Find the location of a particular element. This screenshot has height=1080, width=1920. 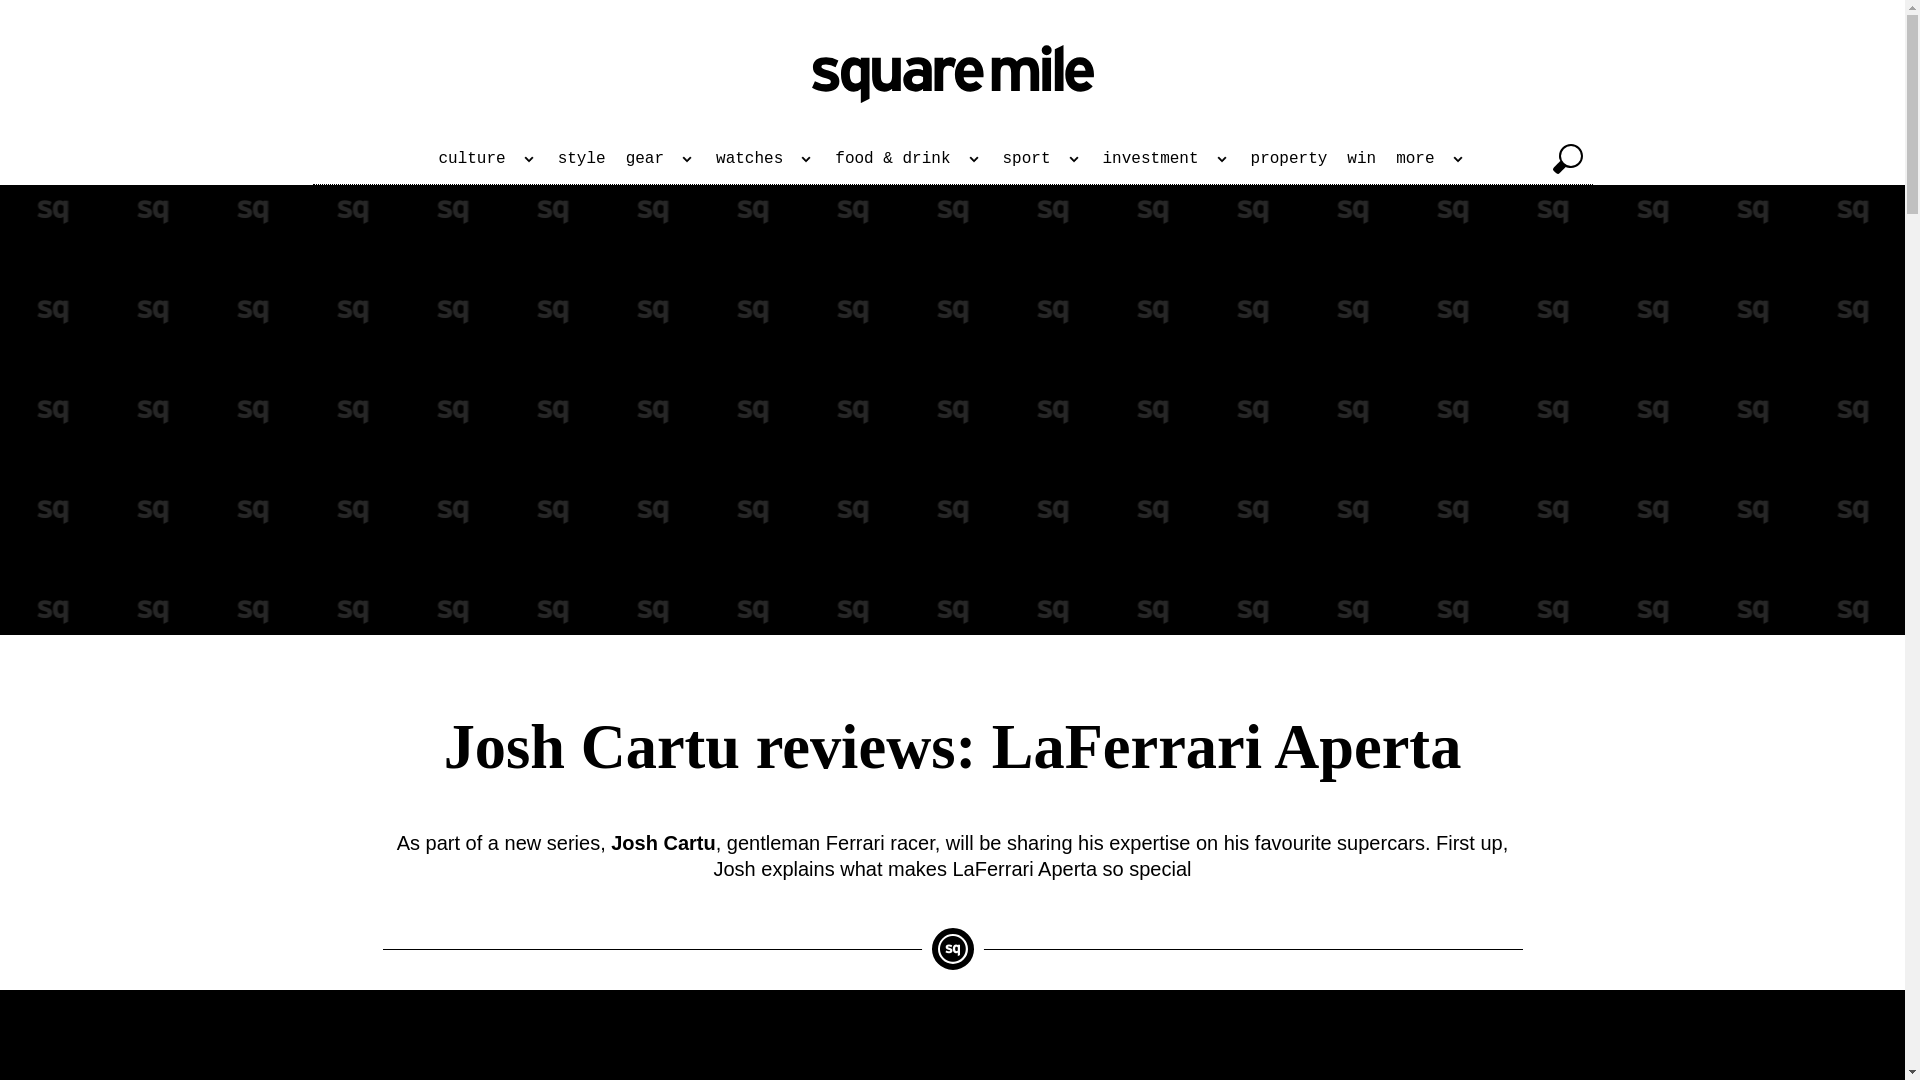

investment is located at coordinates (1166, 158).